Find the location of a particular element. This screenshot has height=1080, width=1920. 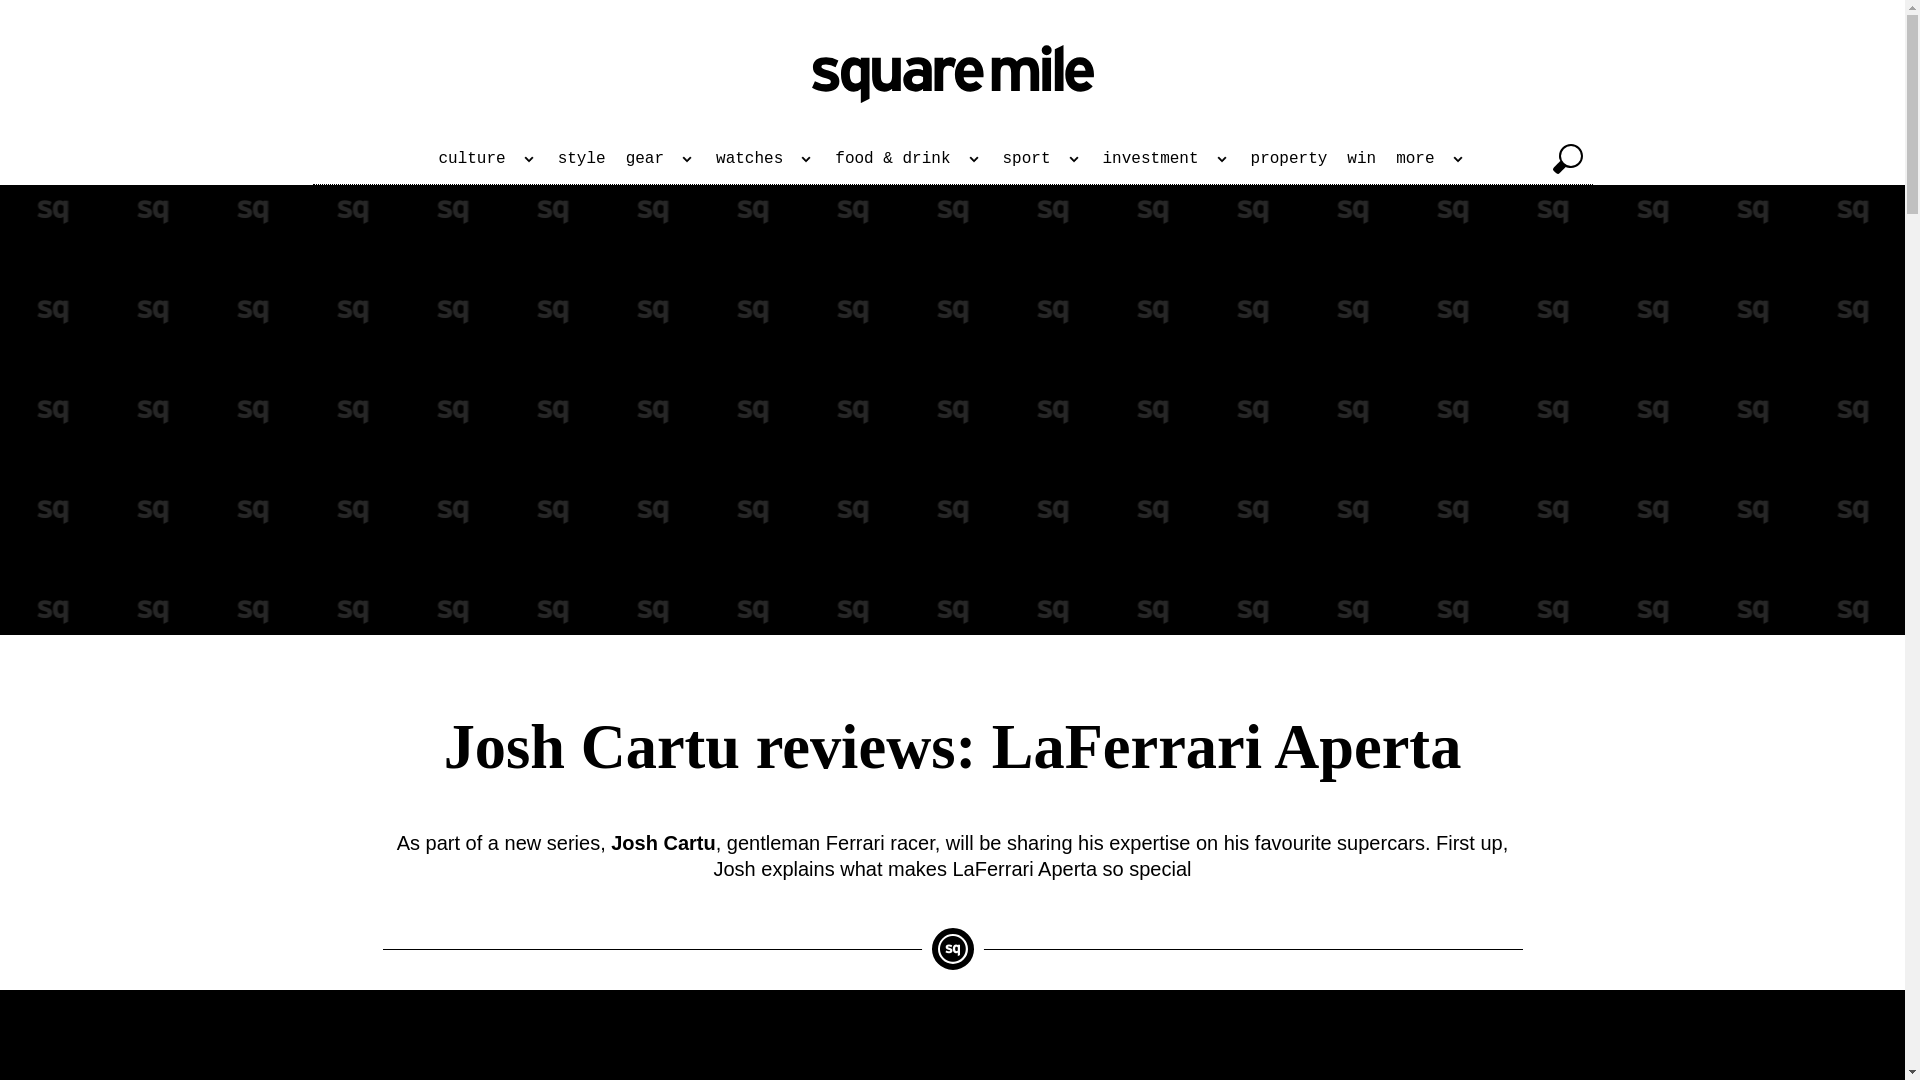

investment is located at coordinates (1166, 158).